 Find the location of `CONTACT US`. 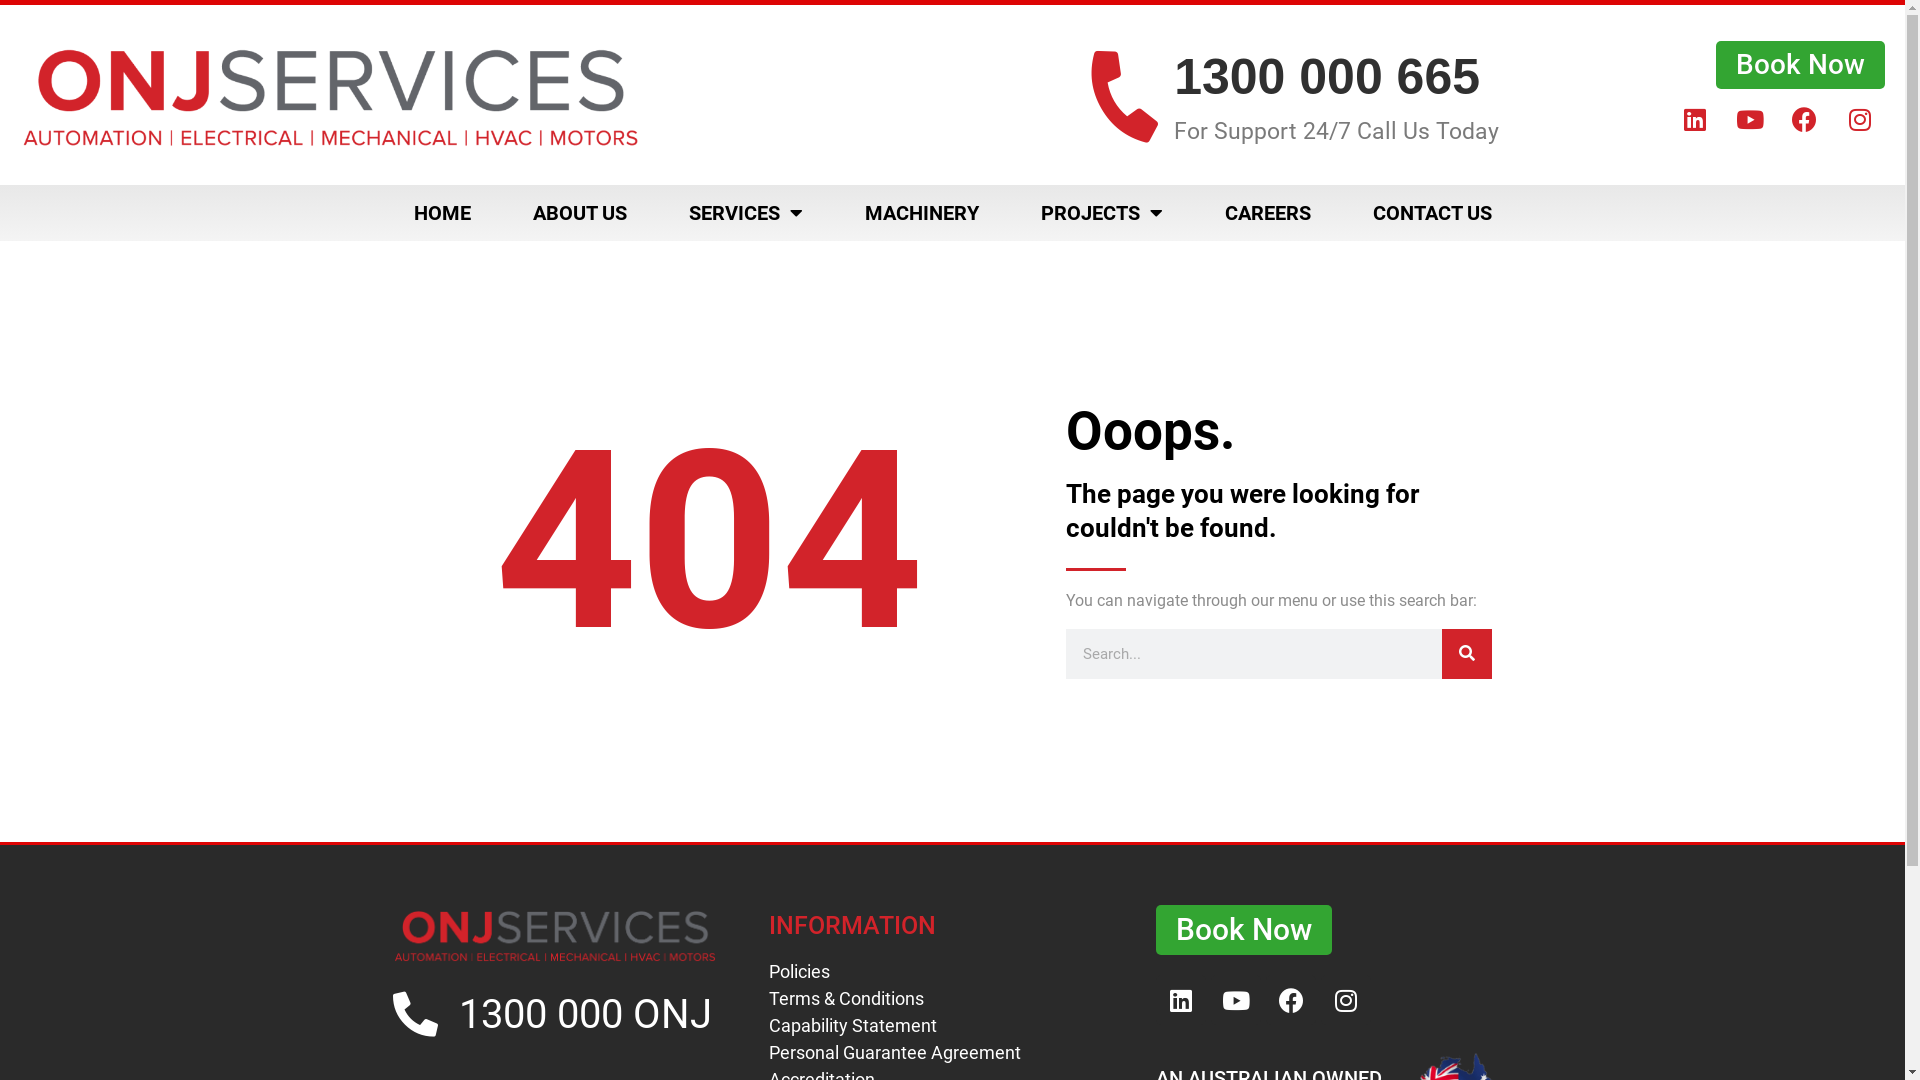

CONTACT US is located at coordinates (1432, 213).